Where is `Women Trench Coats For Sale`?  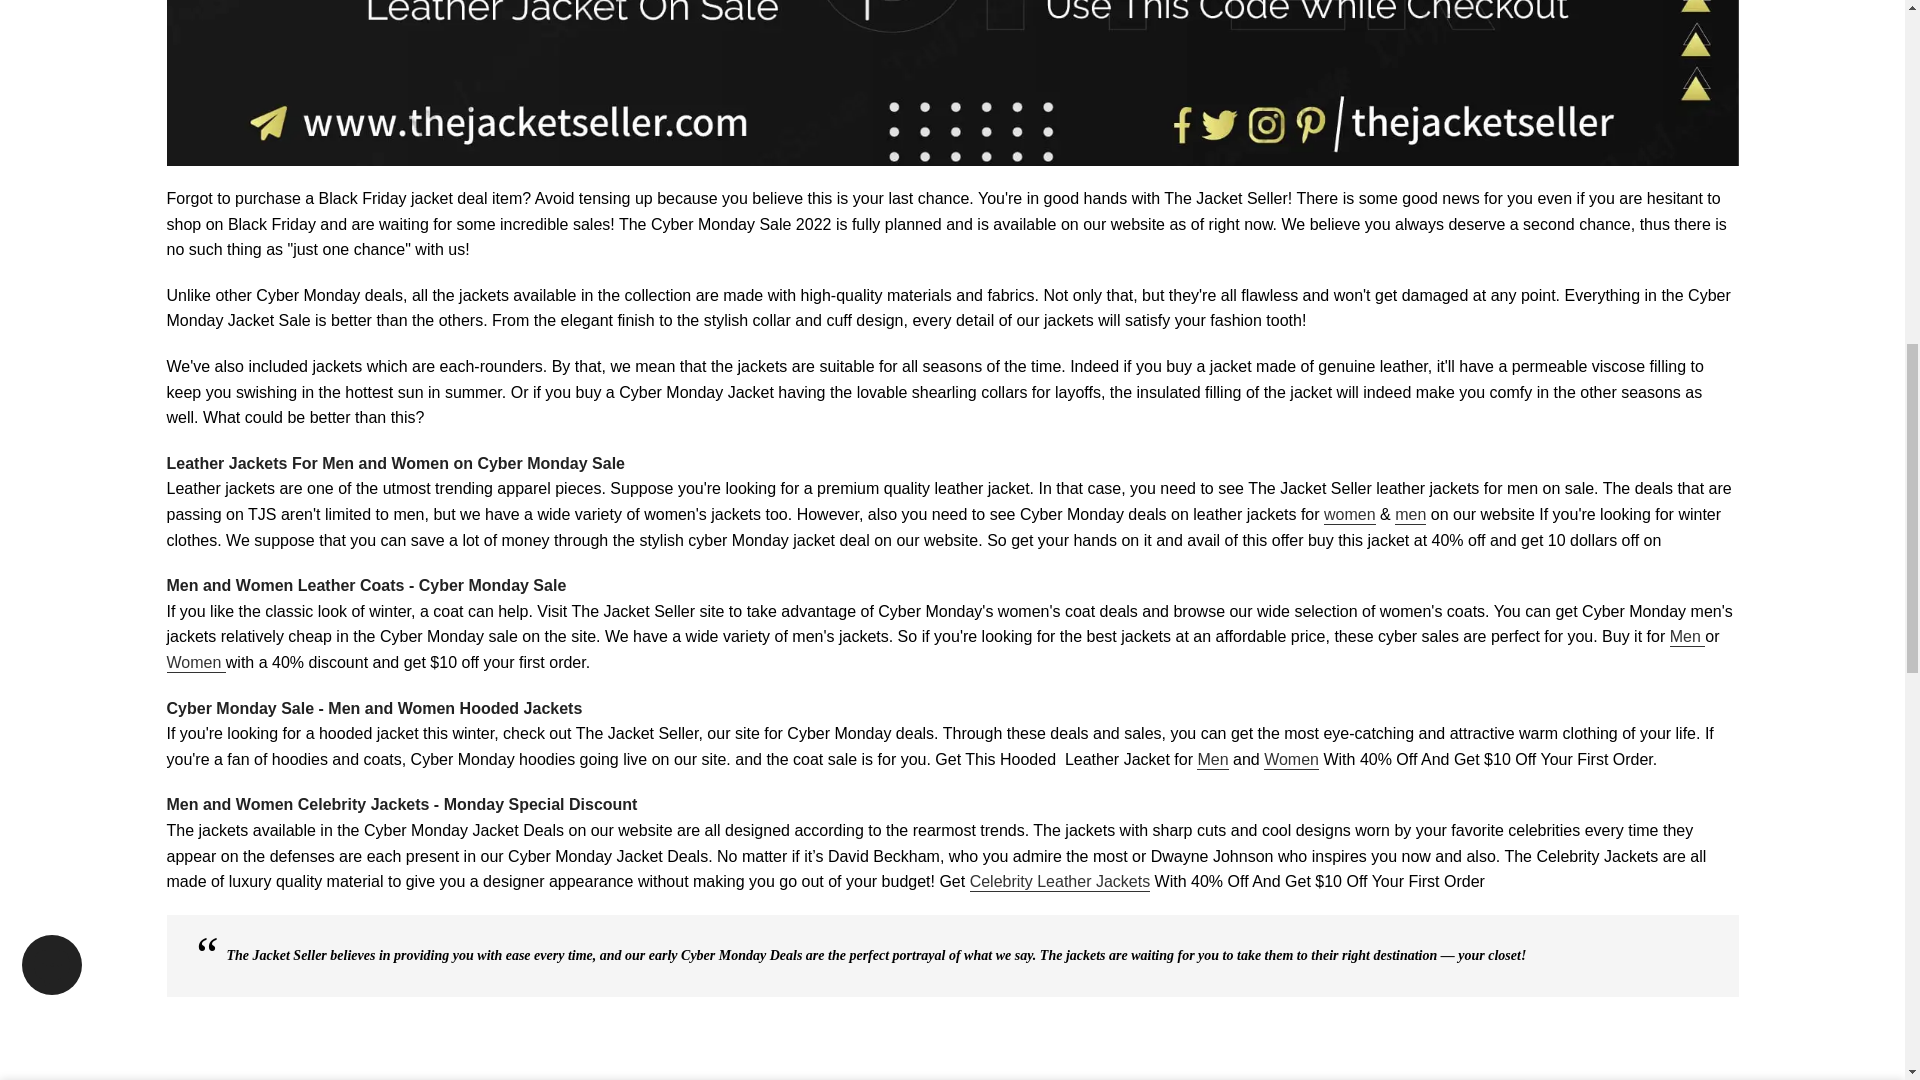 Women Trench Coats For Sale is located at coordinates (194, 663).